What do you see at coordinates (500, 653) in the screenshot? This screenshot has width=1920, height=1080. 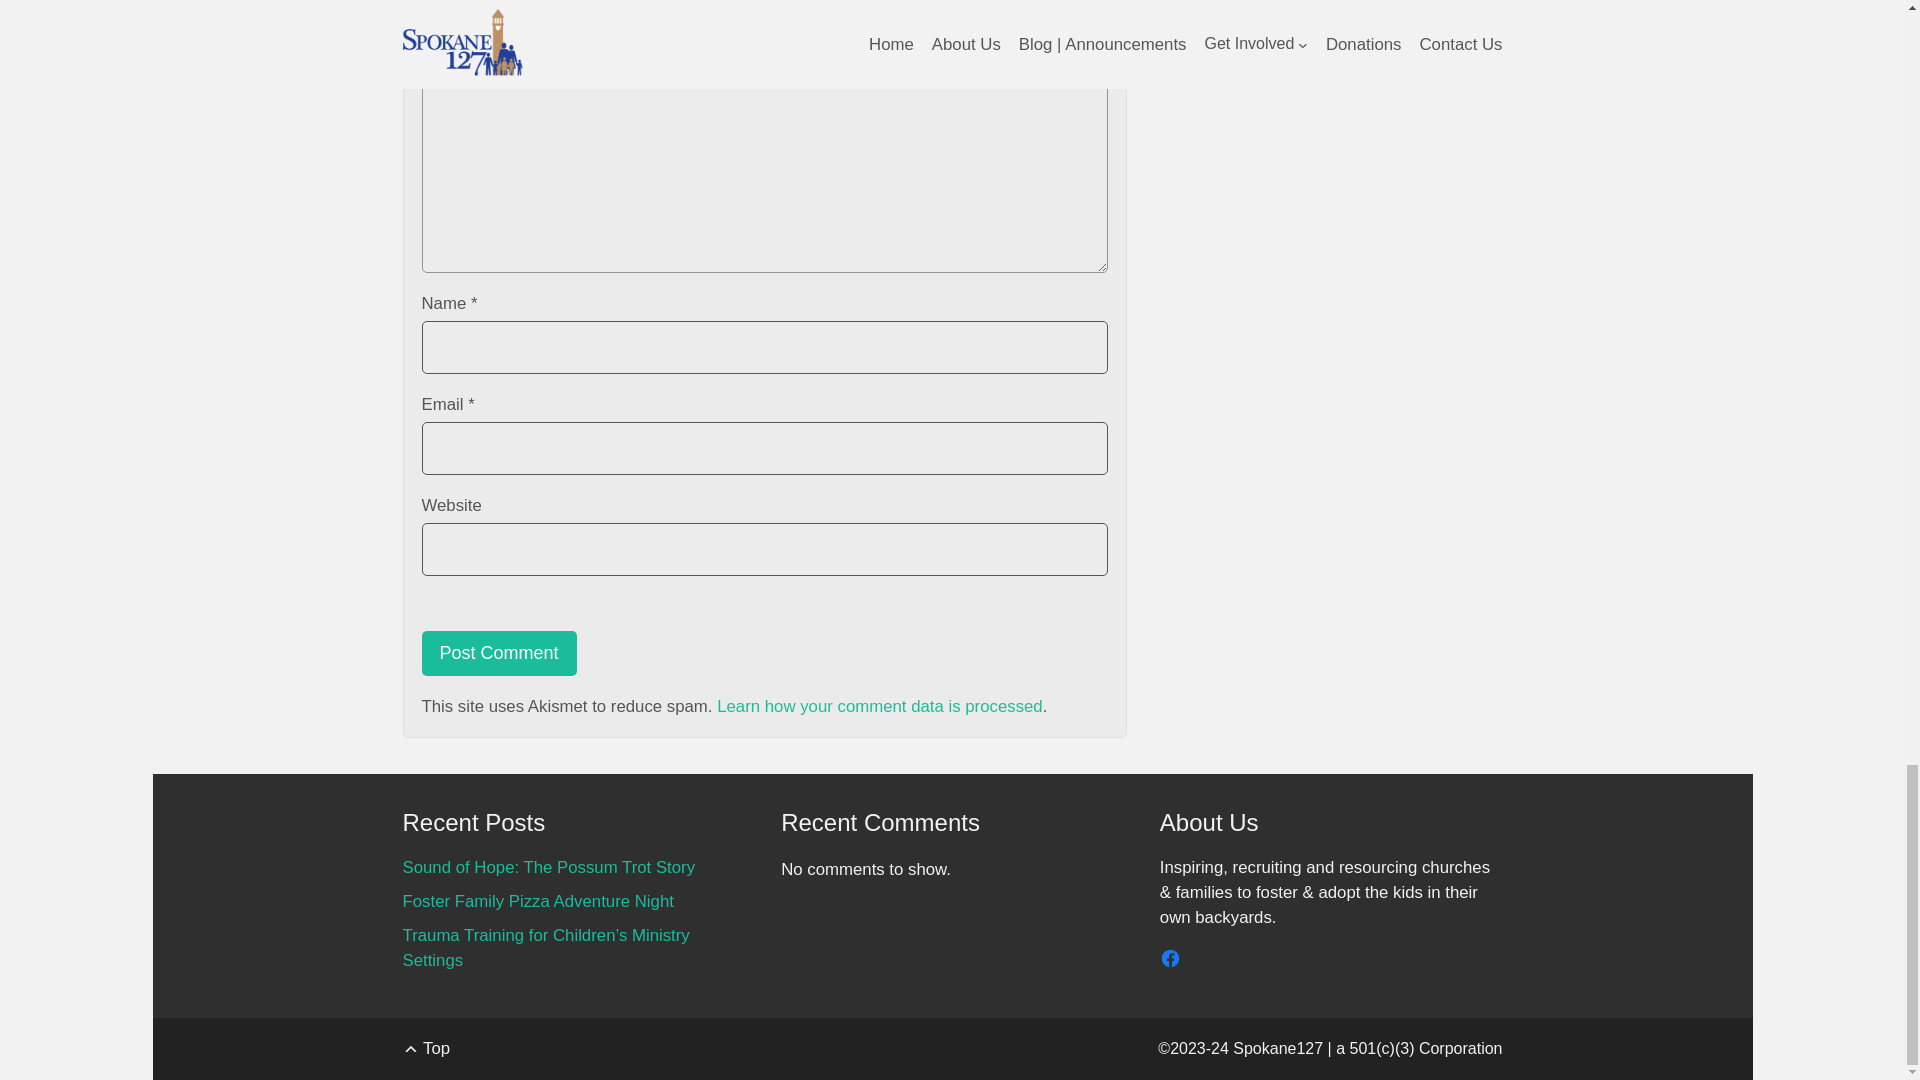 I see `Post Comment` at bounding box center [500, 653].